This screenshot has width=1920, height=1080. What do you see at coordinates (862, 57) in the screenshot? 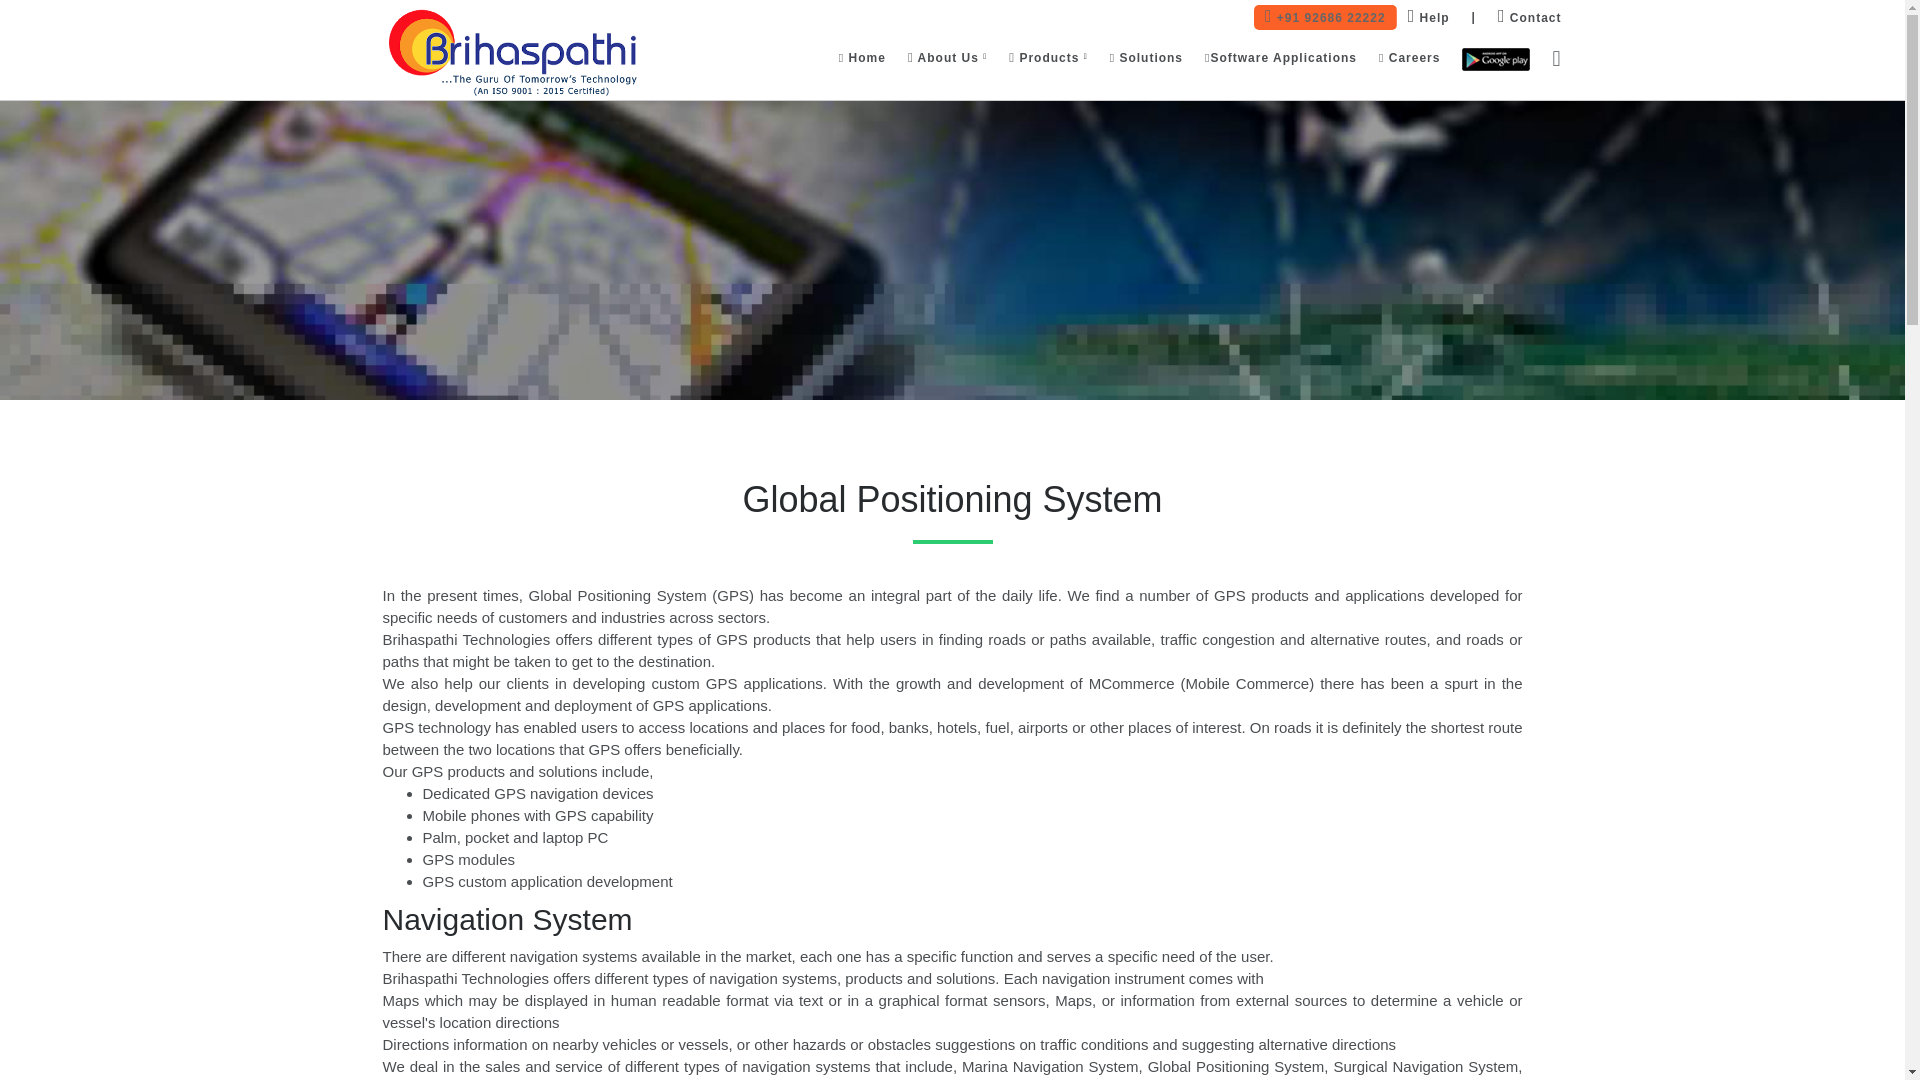
I see `Home` at bounding box center [862, 57].